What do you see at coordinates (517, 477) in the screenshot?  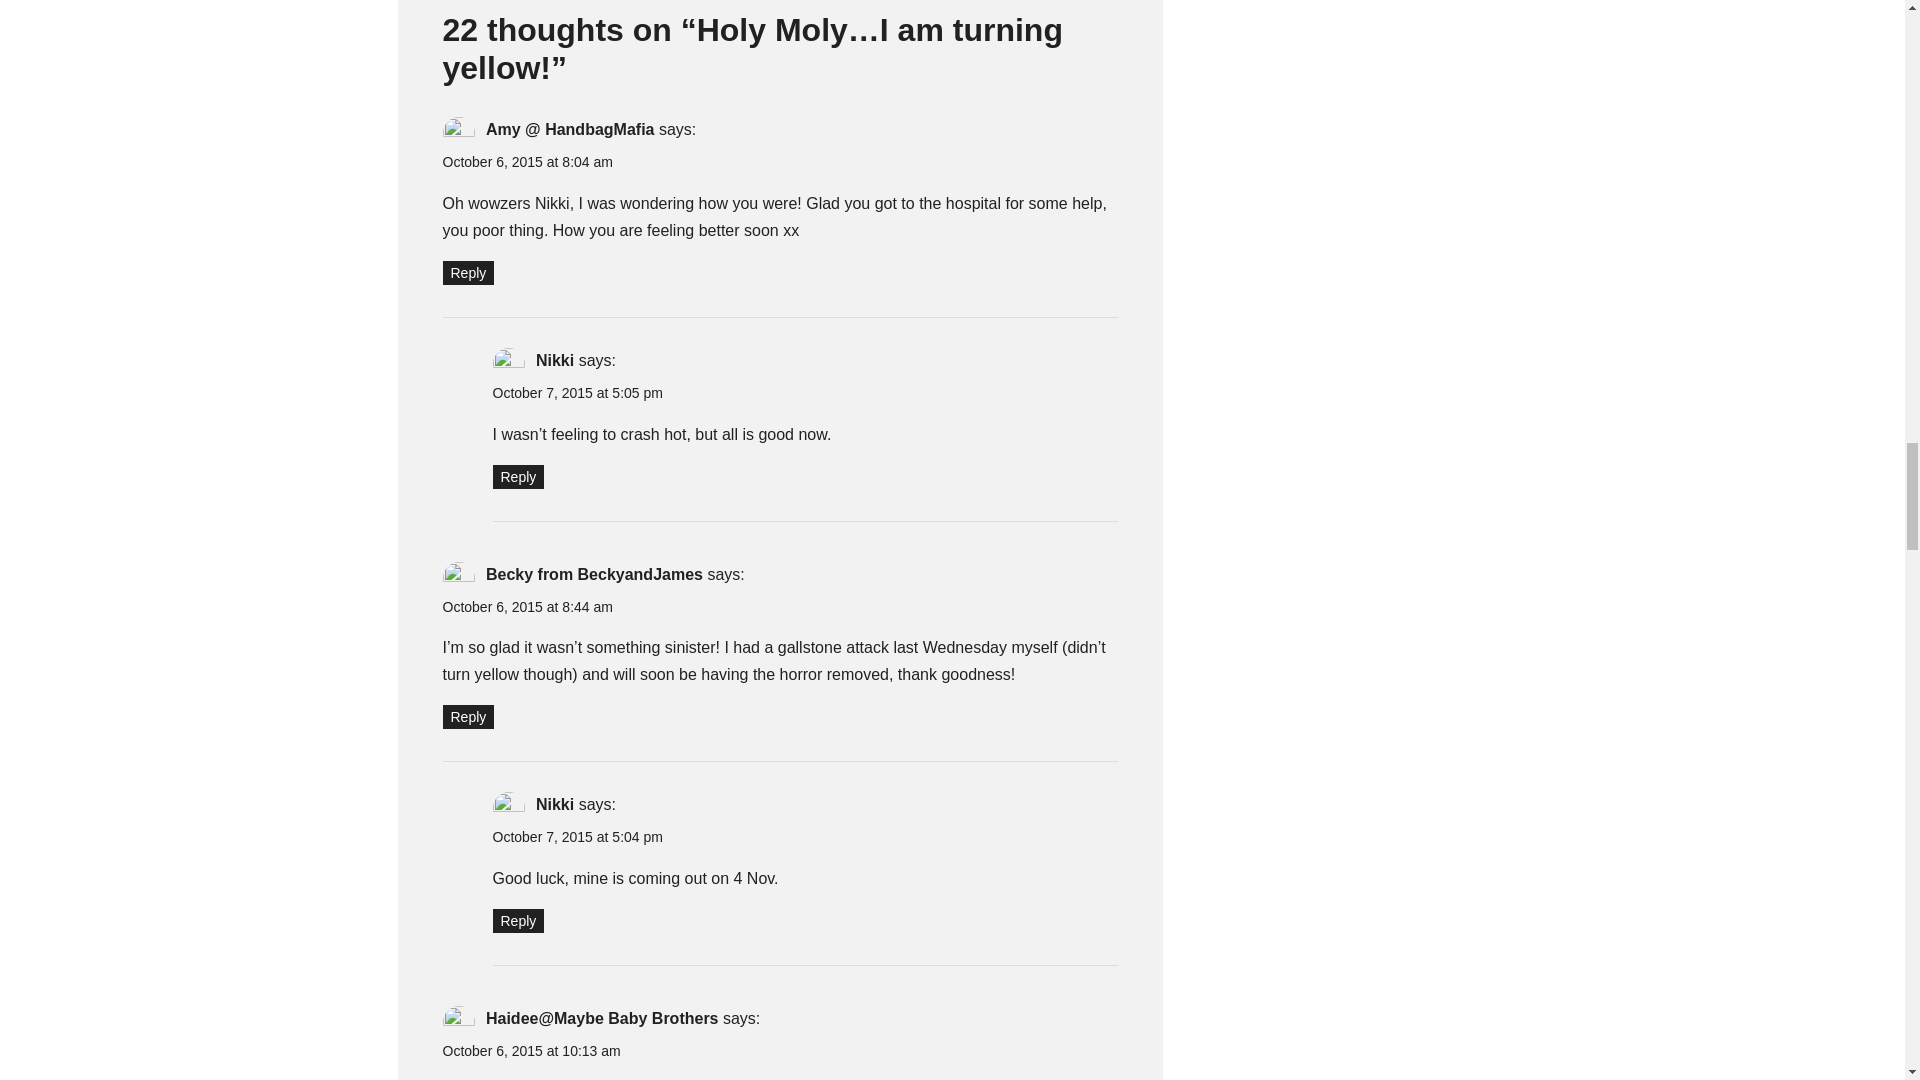 I see `Reply` at bounding box center [517, 477].